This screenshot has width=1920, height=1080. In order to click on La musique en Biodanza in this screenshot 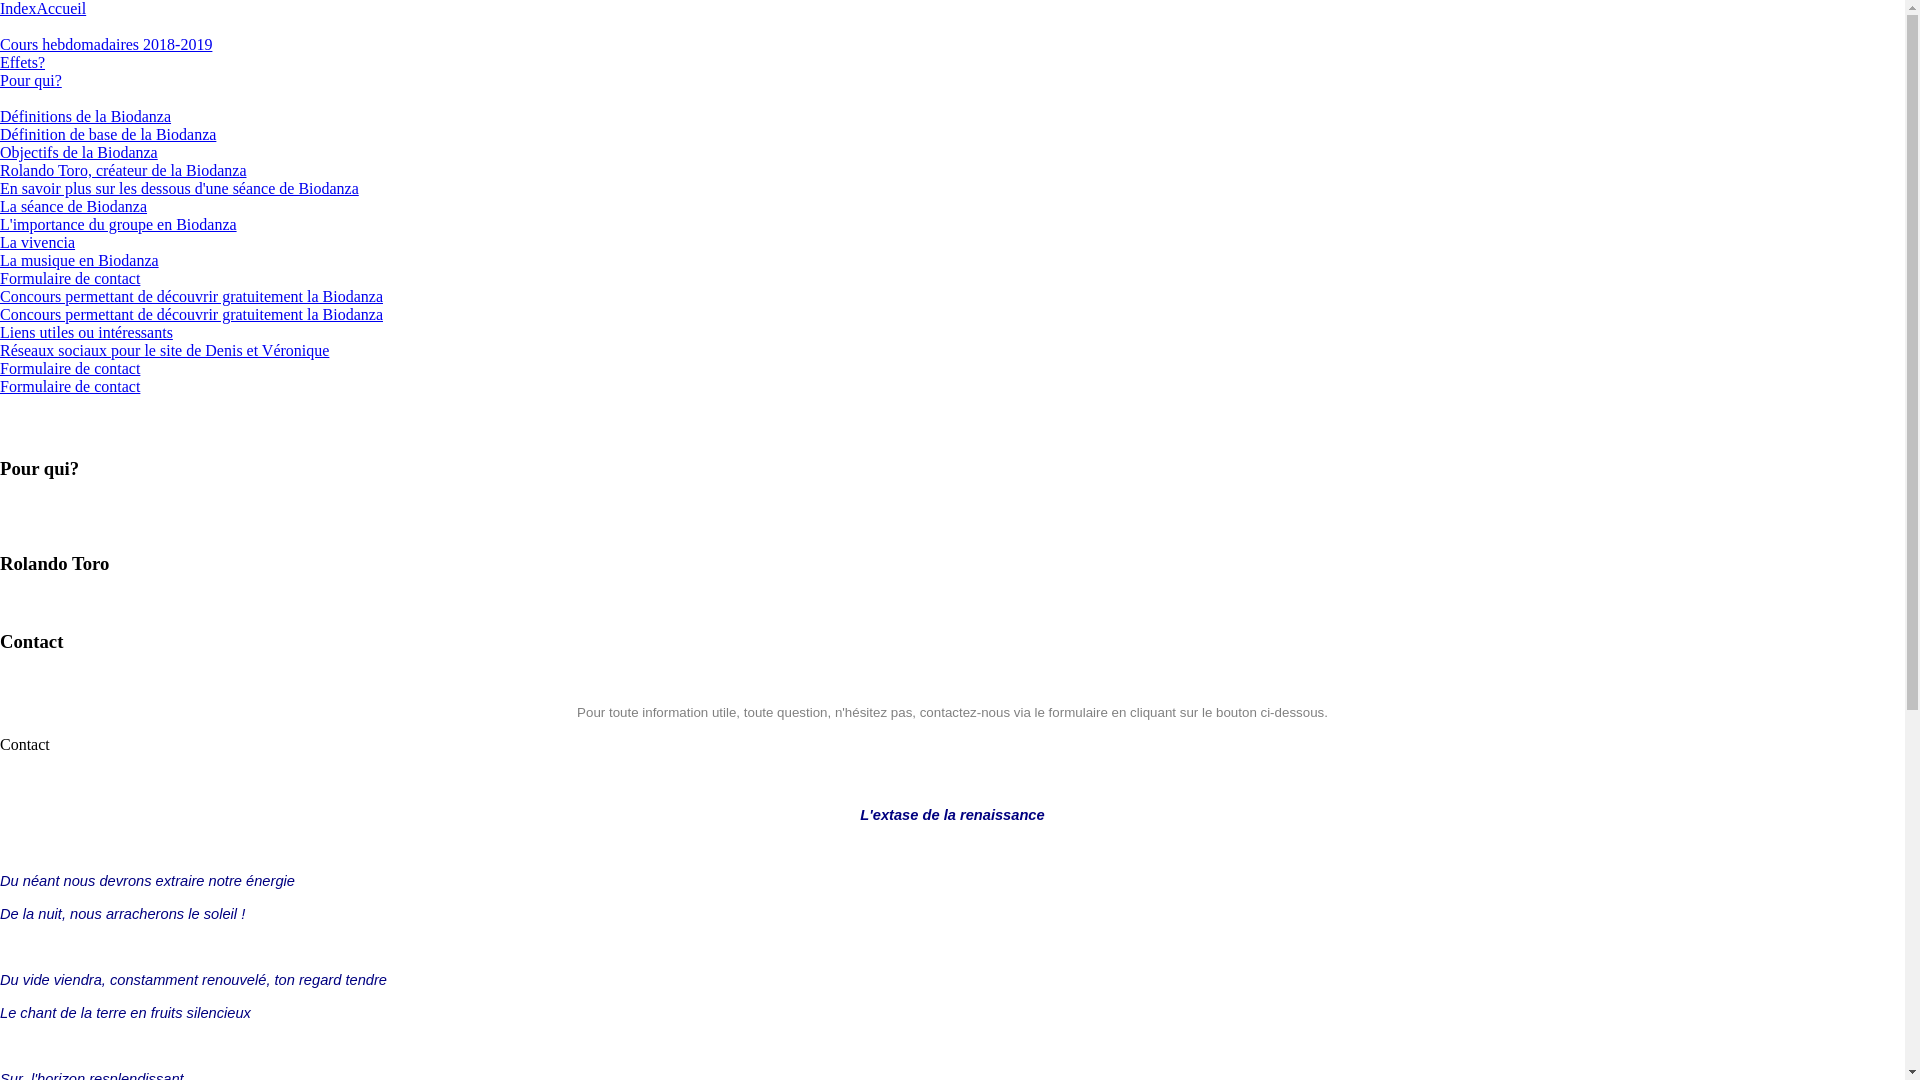, I will do `click(80, 260)`.